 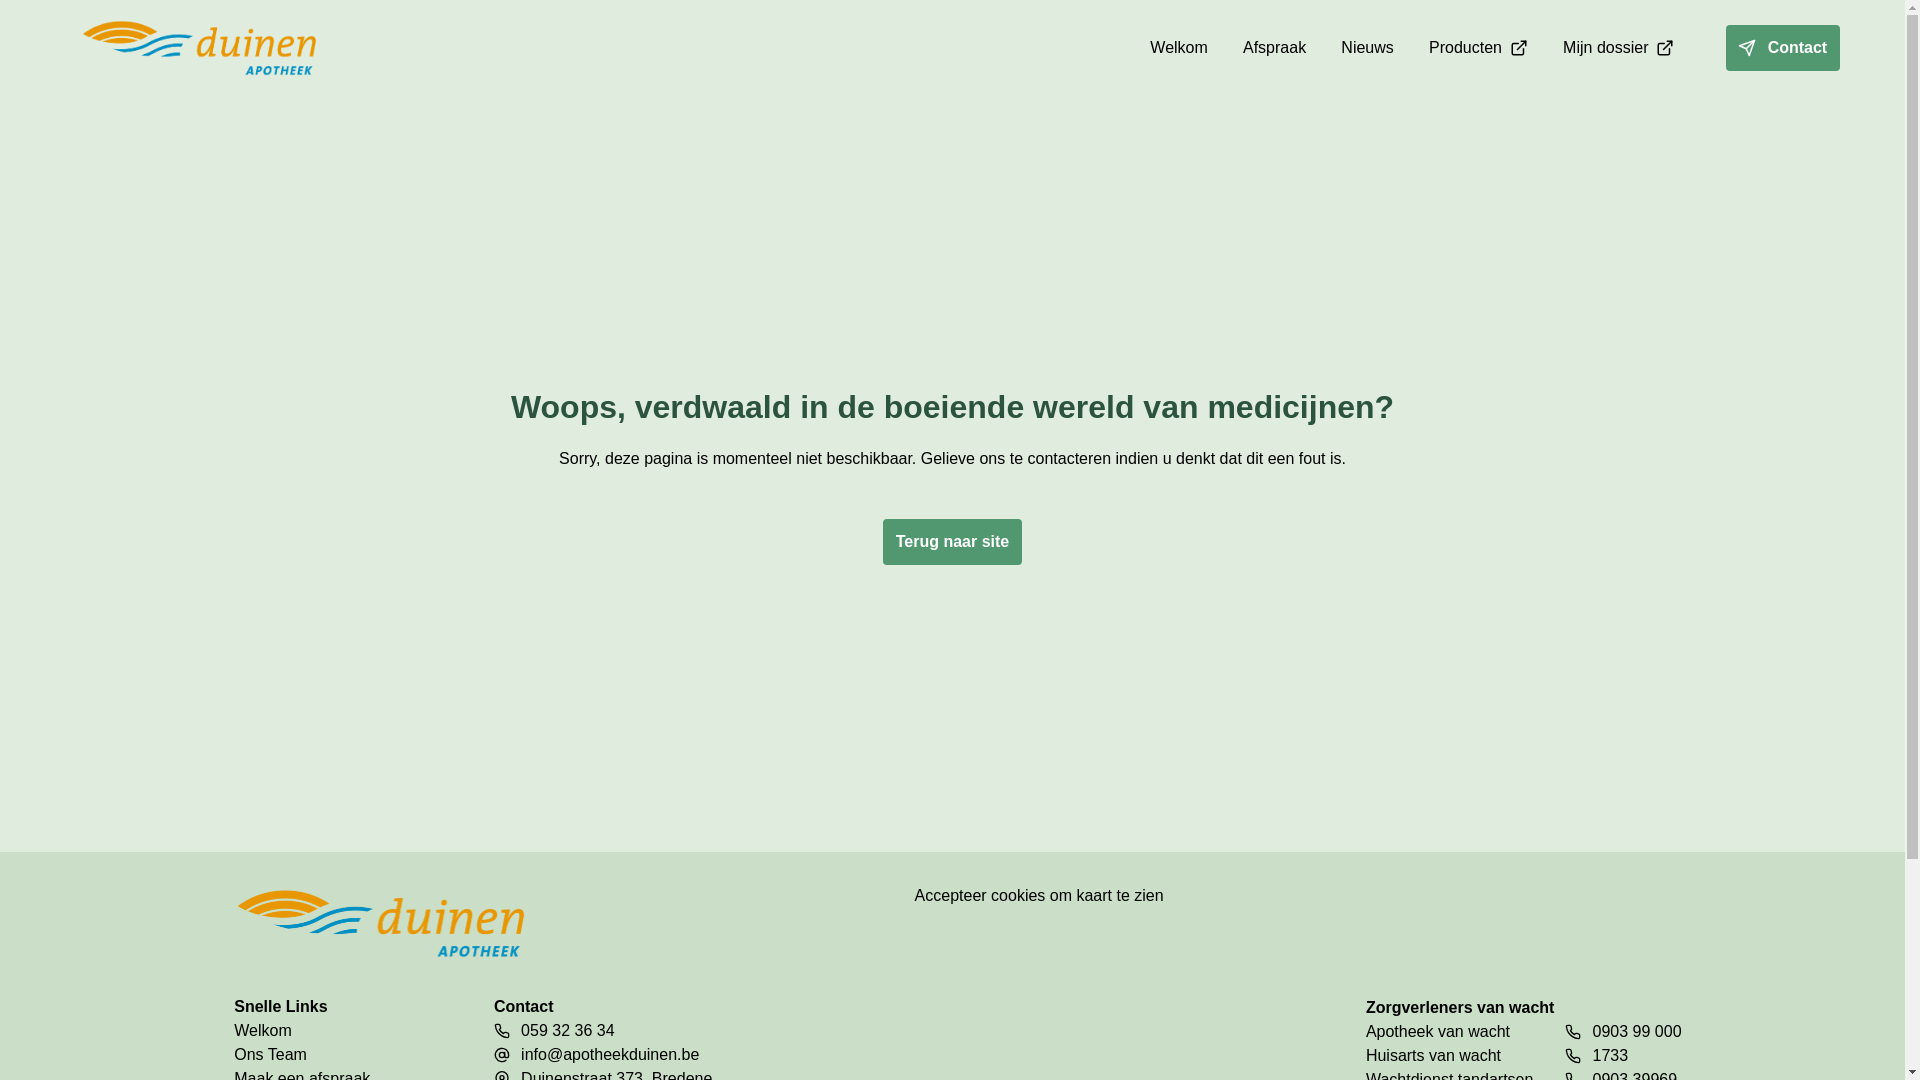 What do you see at coordinates (332, 1031) in the screenshot?
I see `Welkom` at bounding box center [332, 1031].